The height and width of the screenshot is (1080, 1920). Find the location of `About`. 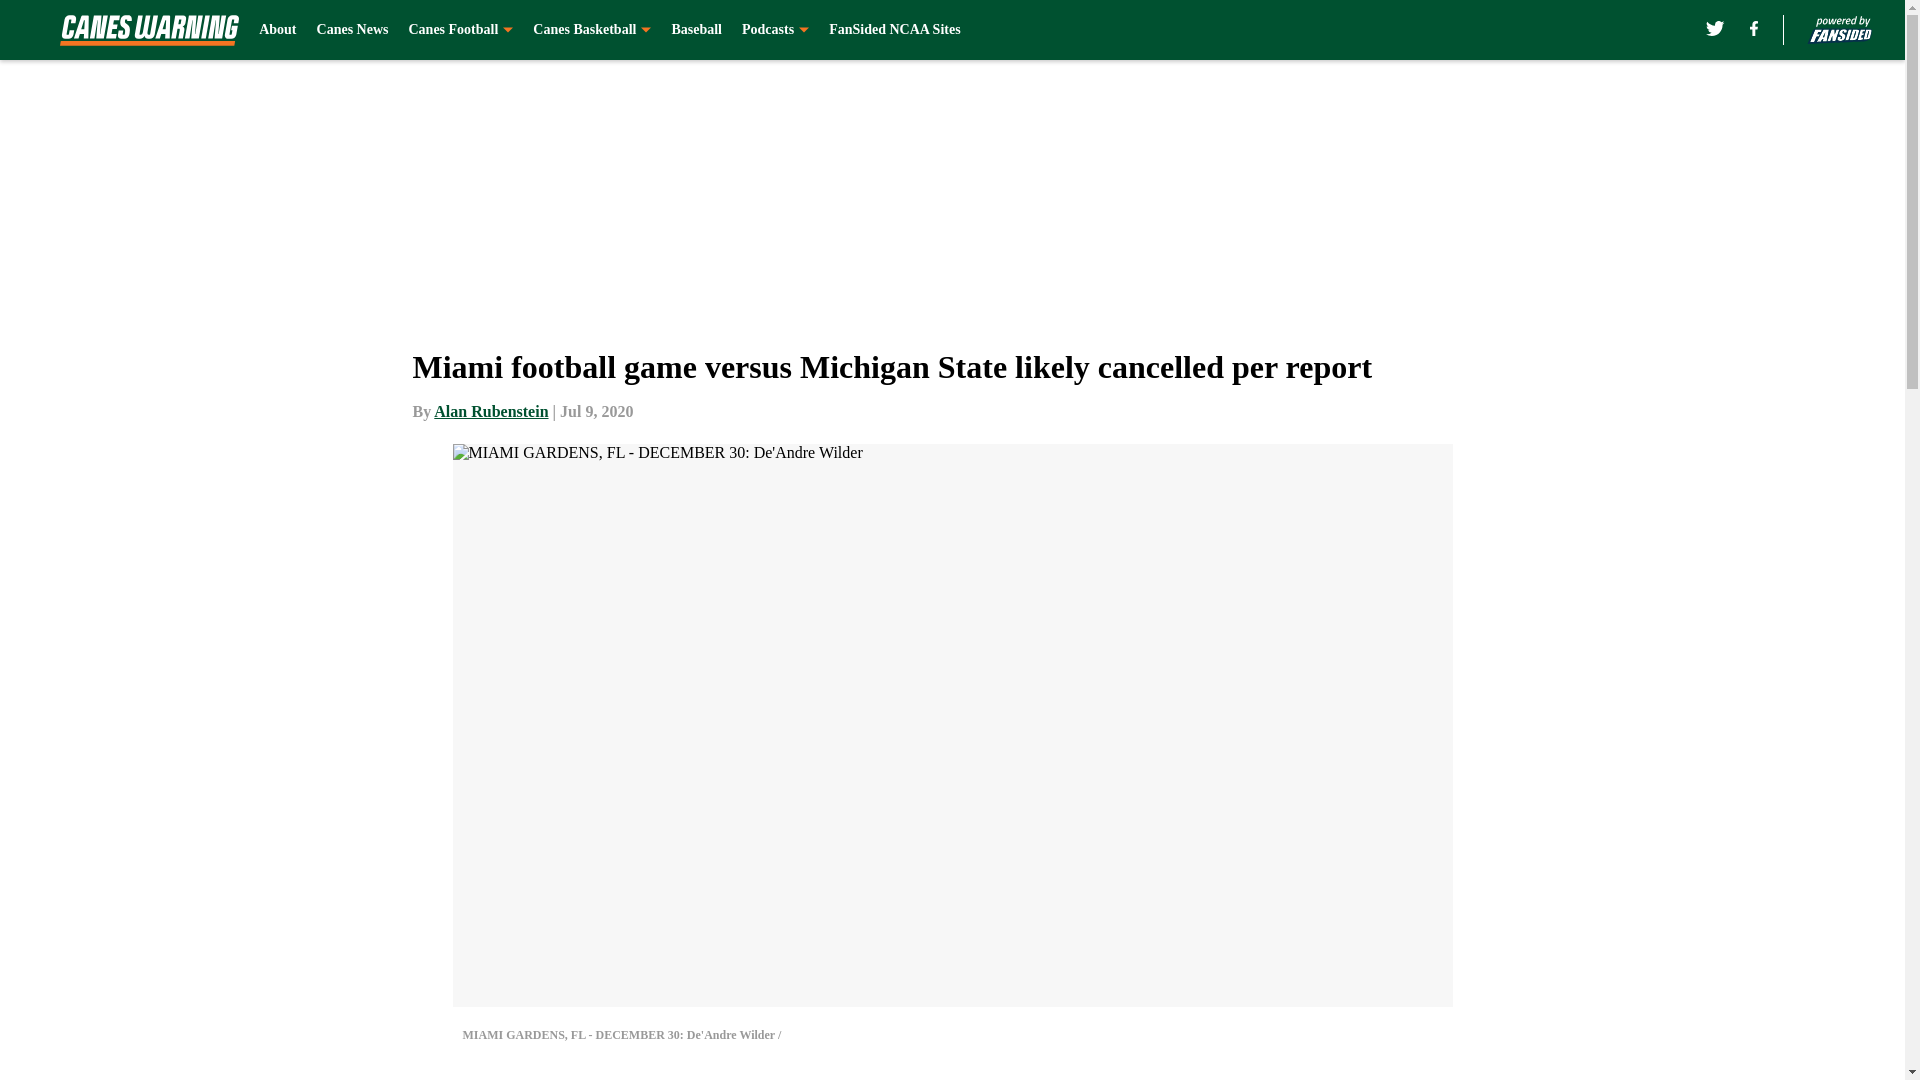

About is located at coordinates (277, 30).